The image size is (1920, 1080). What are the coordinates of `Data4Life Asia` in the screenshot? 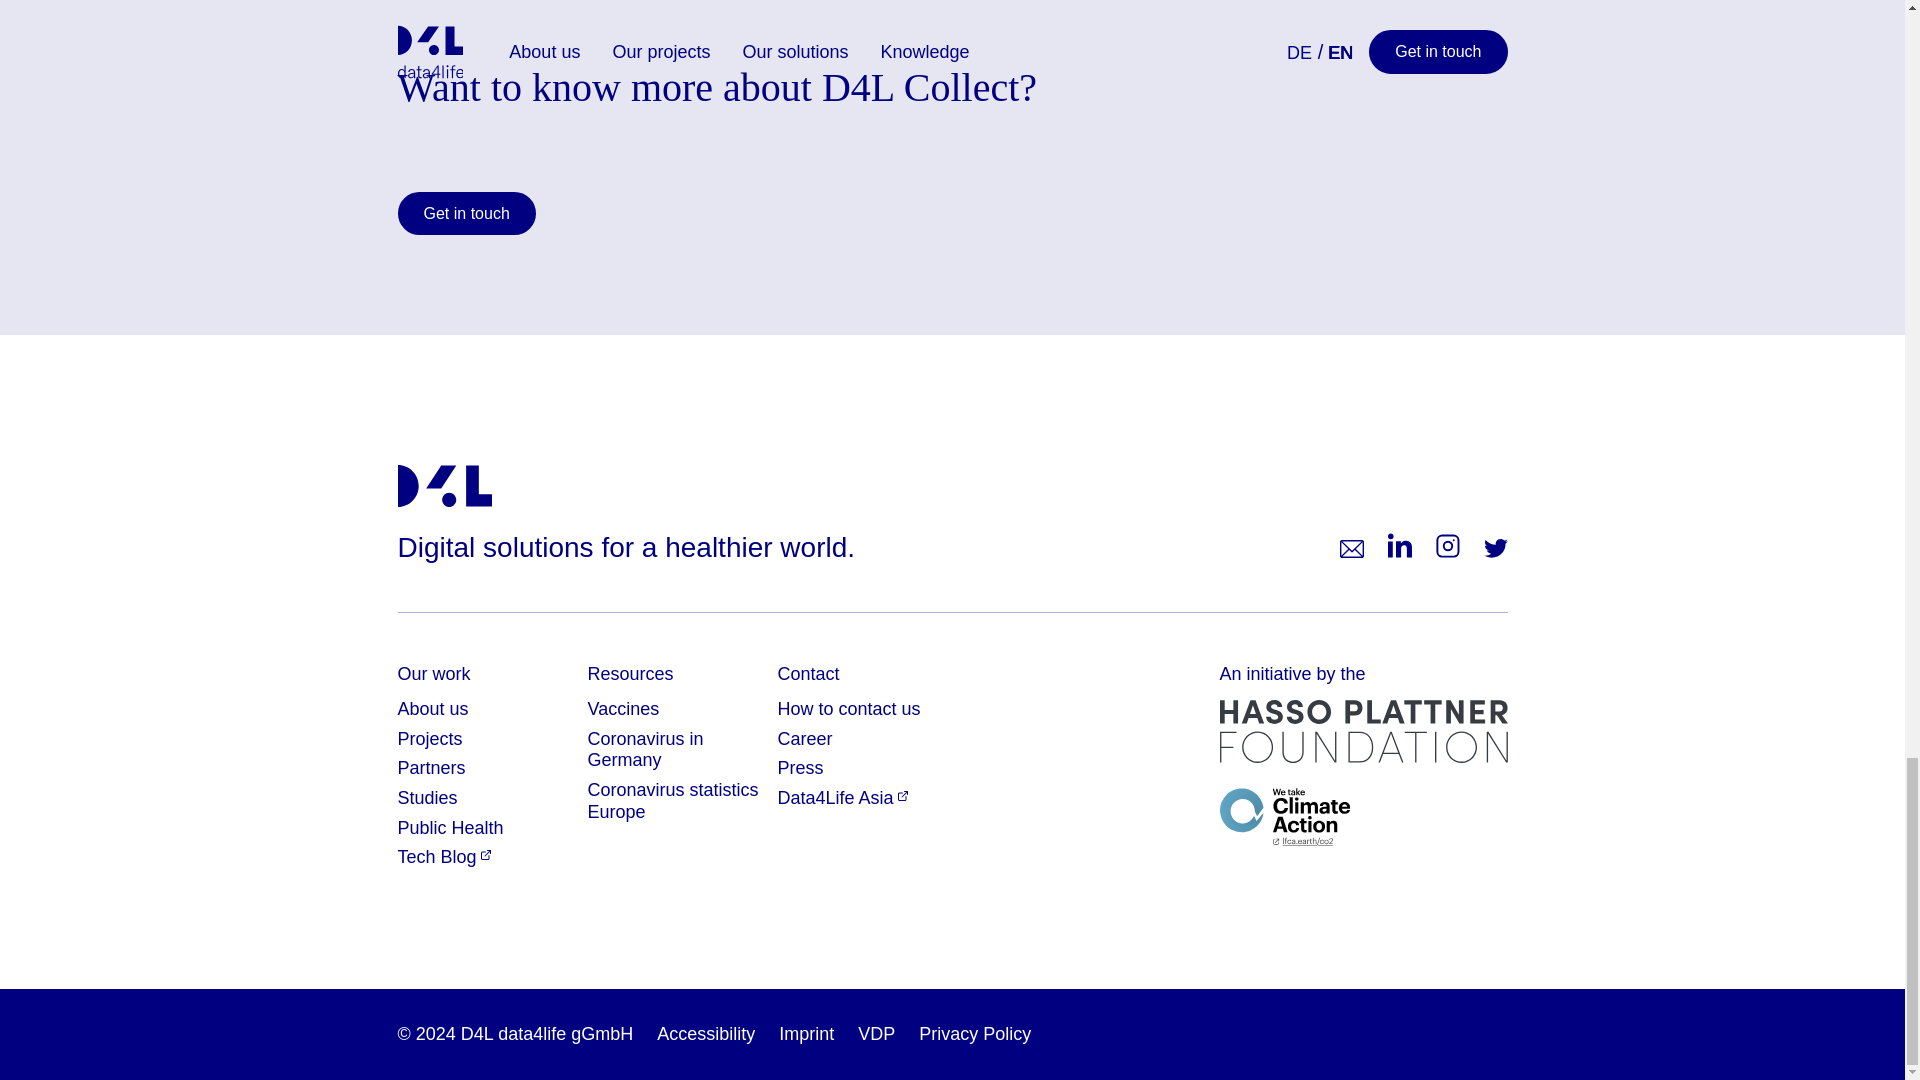 It's located at (842, 798).